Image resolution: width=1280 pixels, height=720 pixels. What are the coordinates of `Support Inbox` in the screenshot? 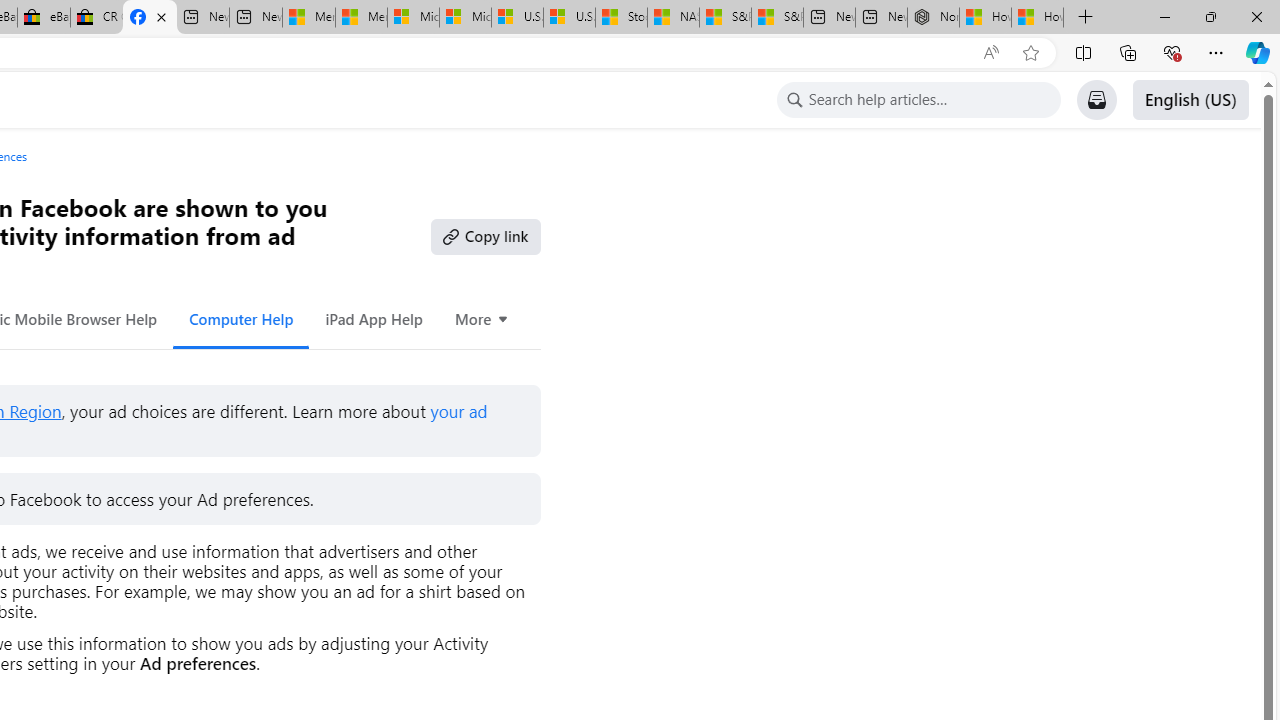 It's located at (1096, 100).